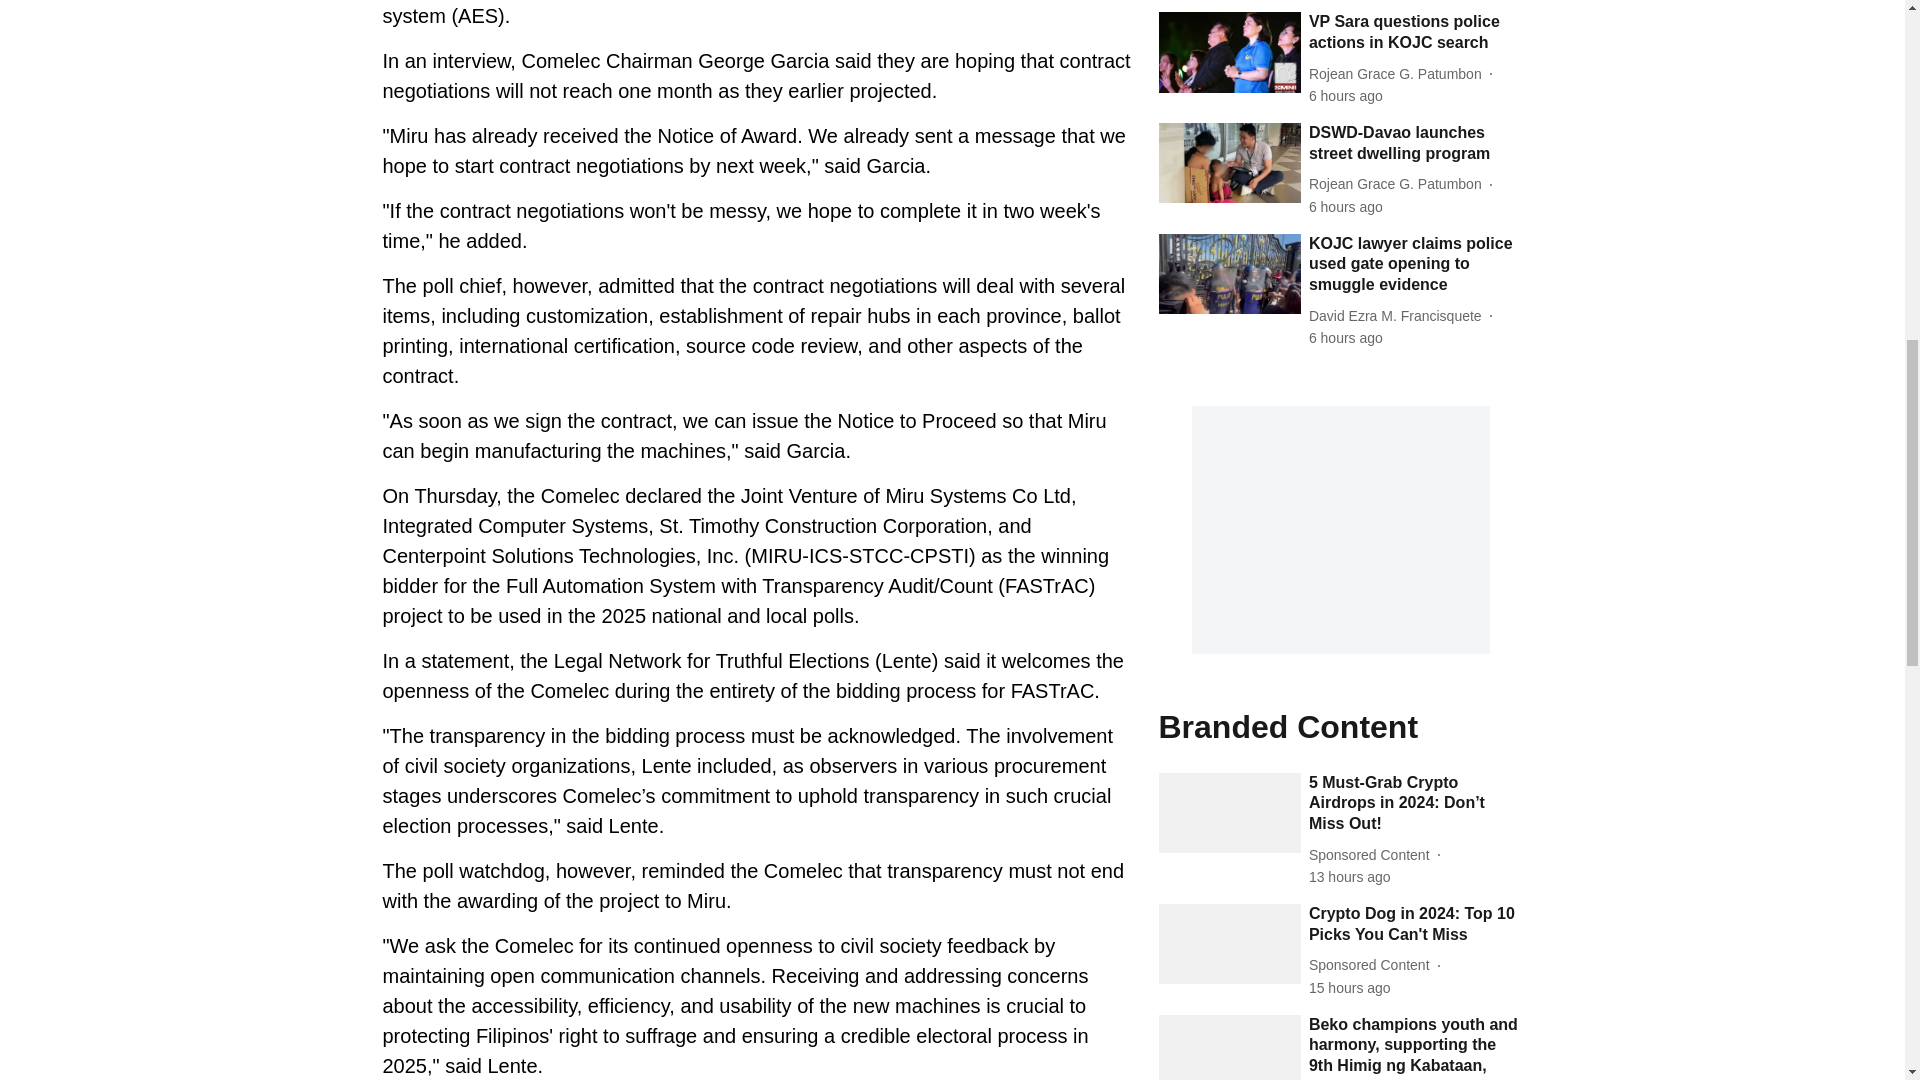  What do you see at coordinates (1346, 207) in the screenshot?
I see `2024-09-02 16:01` at bounding box center [1346, 207].